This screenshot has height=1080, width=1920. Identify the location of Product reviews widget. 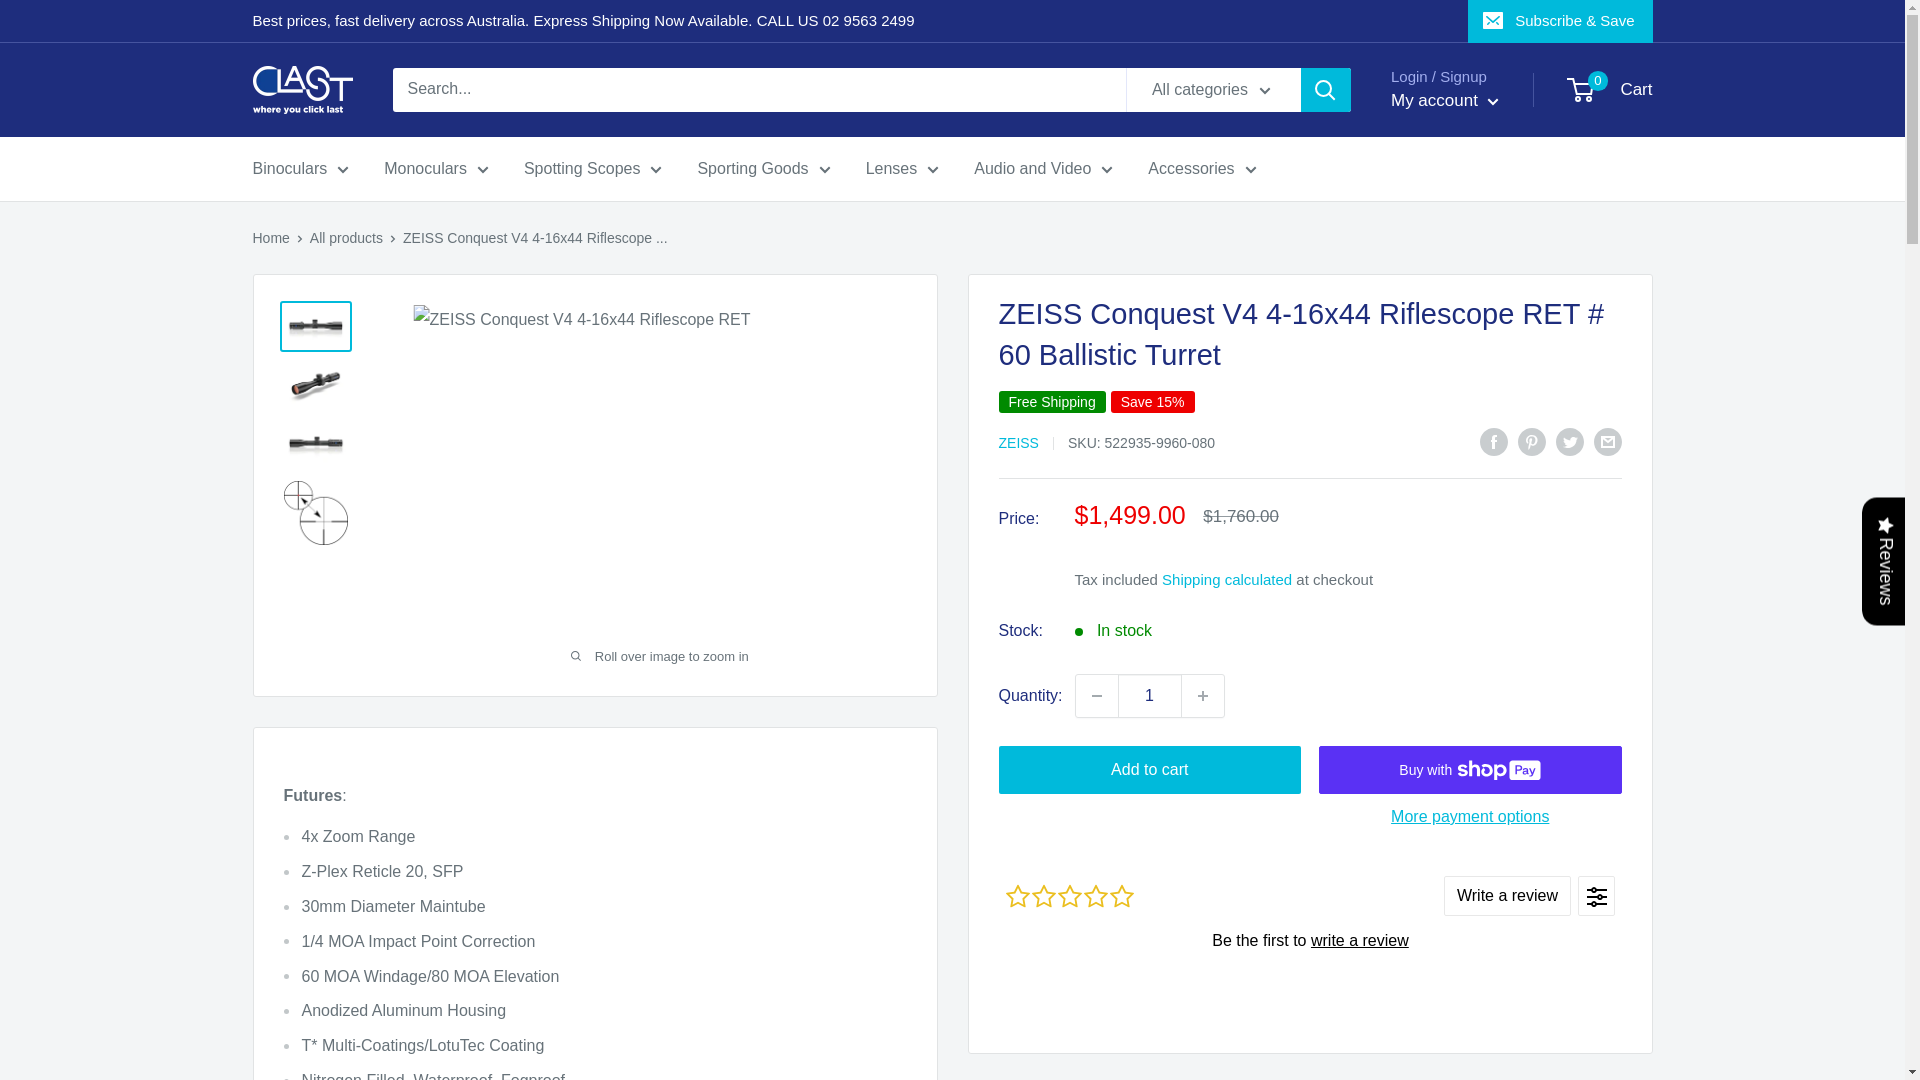
(1309, 939).